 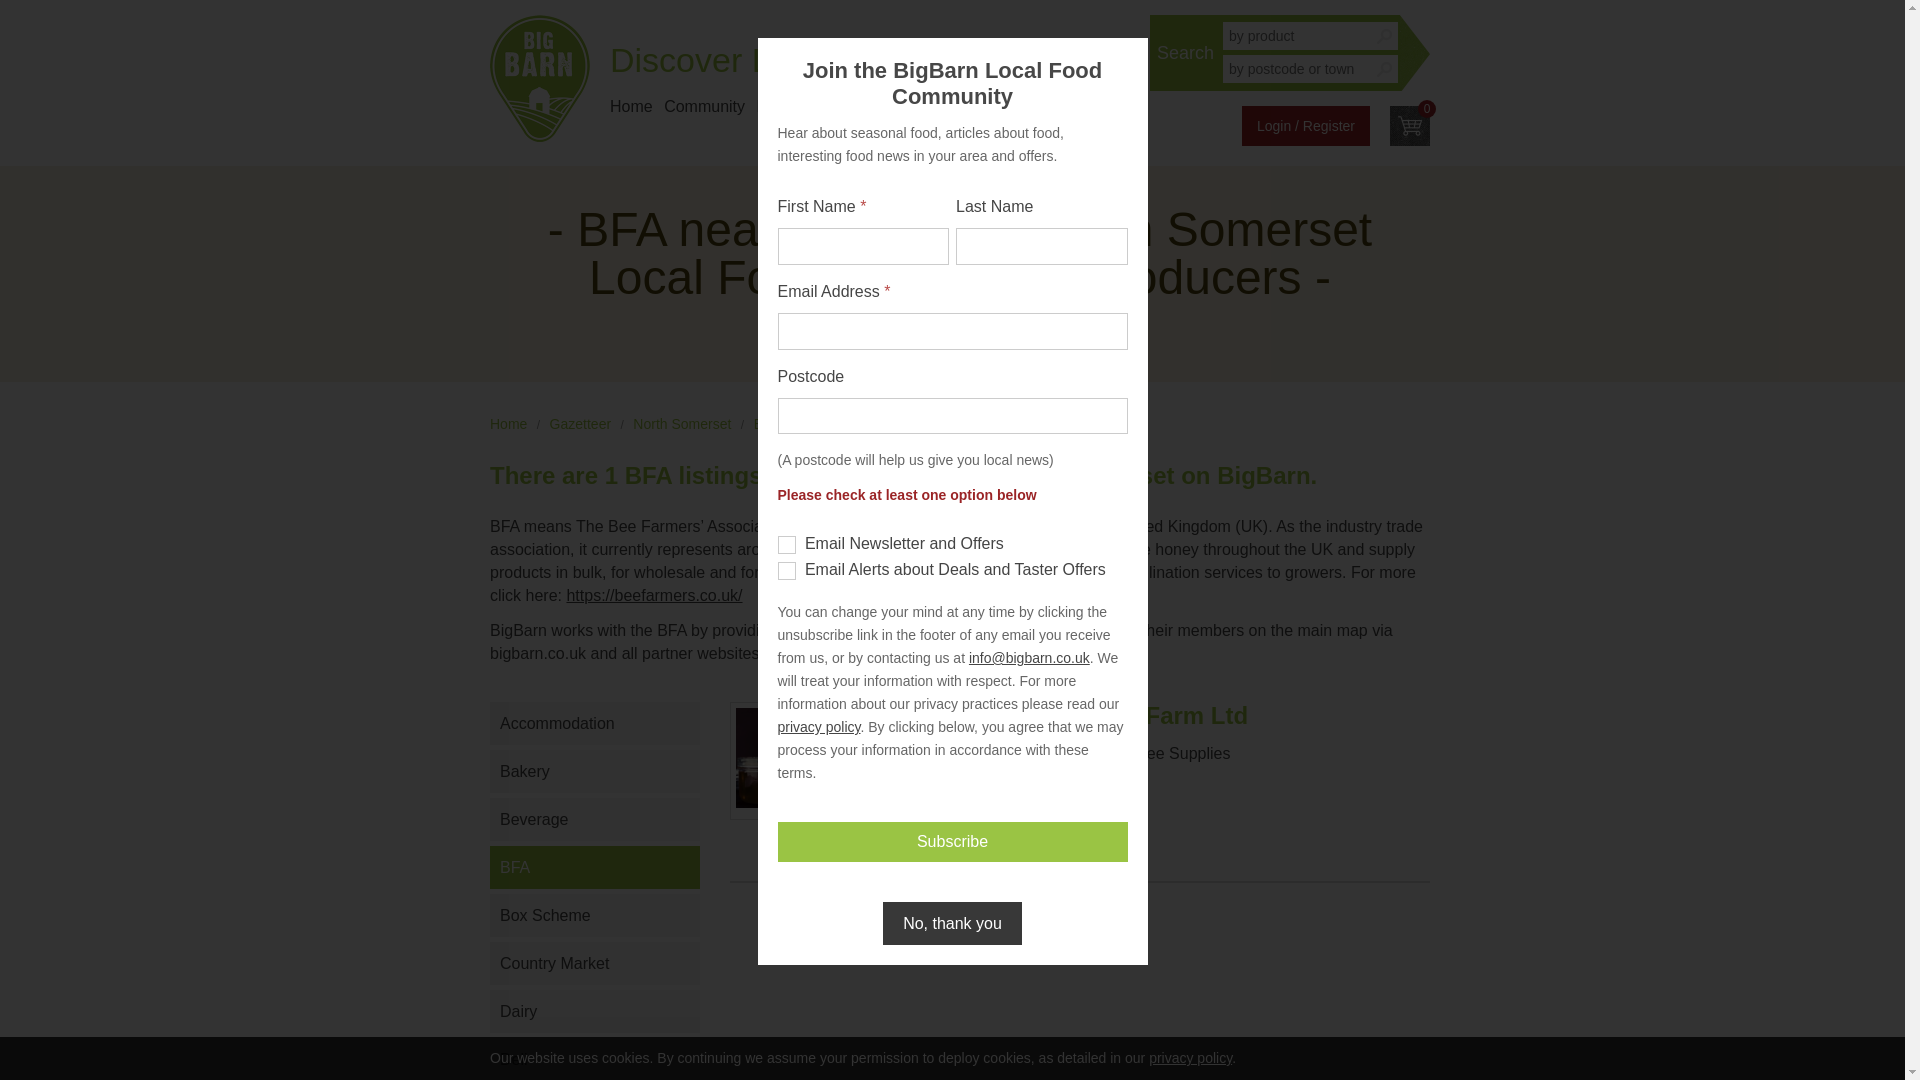 What do you see at coordinates (997, 106) in the screenshot?
I see `Blog` at bounding box center [997, 106].